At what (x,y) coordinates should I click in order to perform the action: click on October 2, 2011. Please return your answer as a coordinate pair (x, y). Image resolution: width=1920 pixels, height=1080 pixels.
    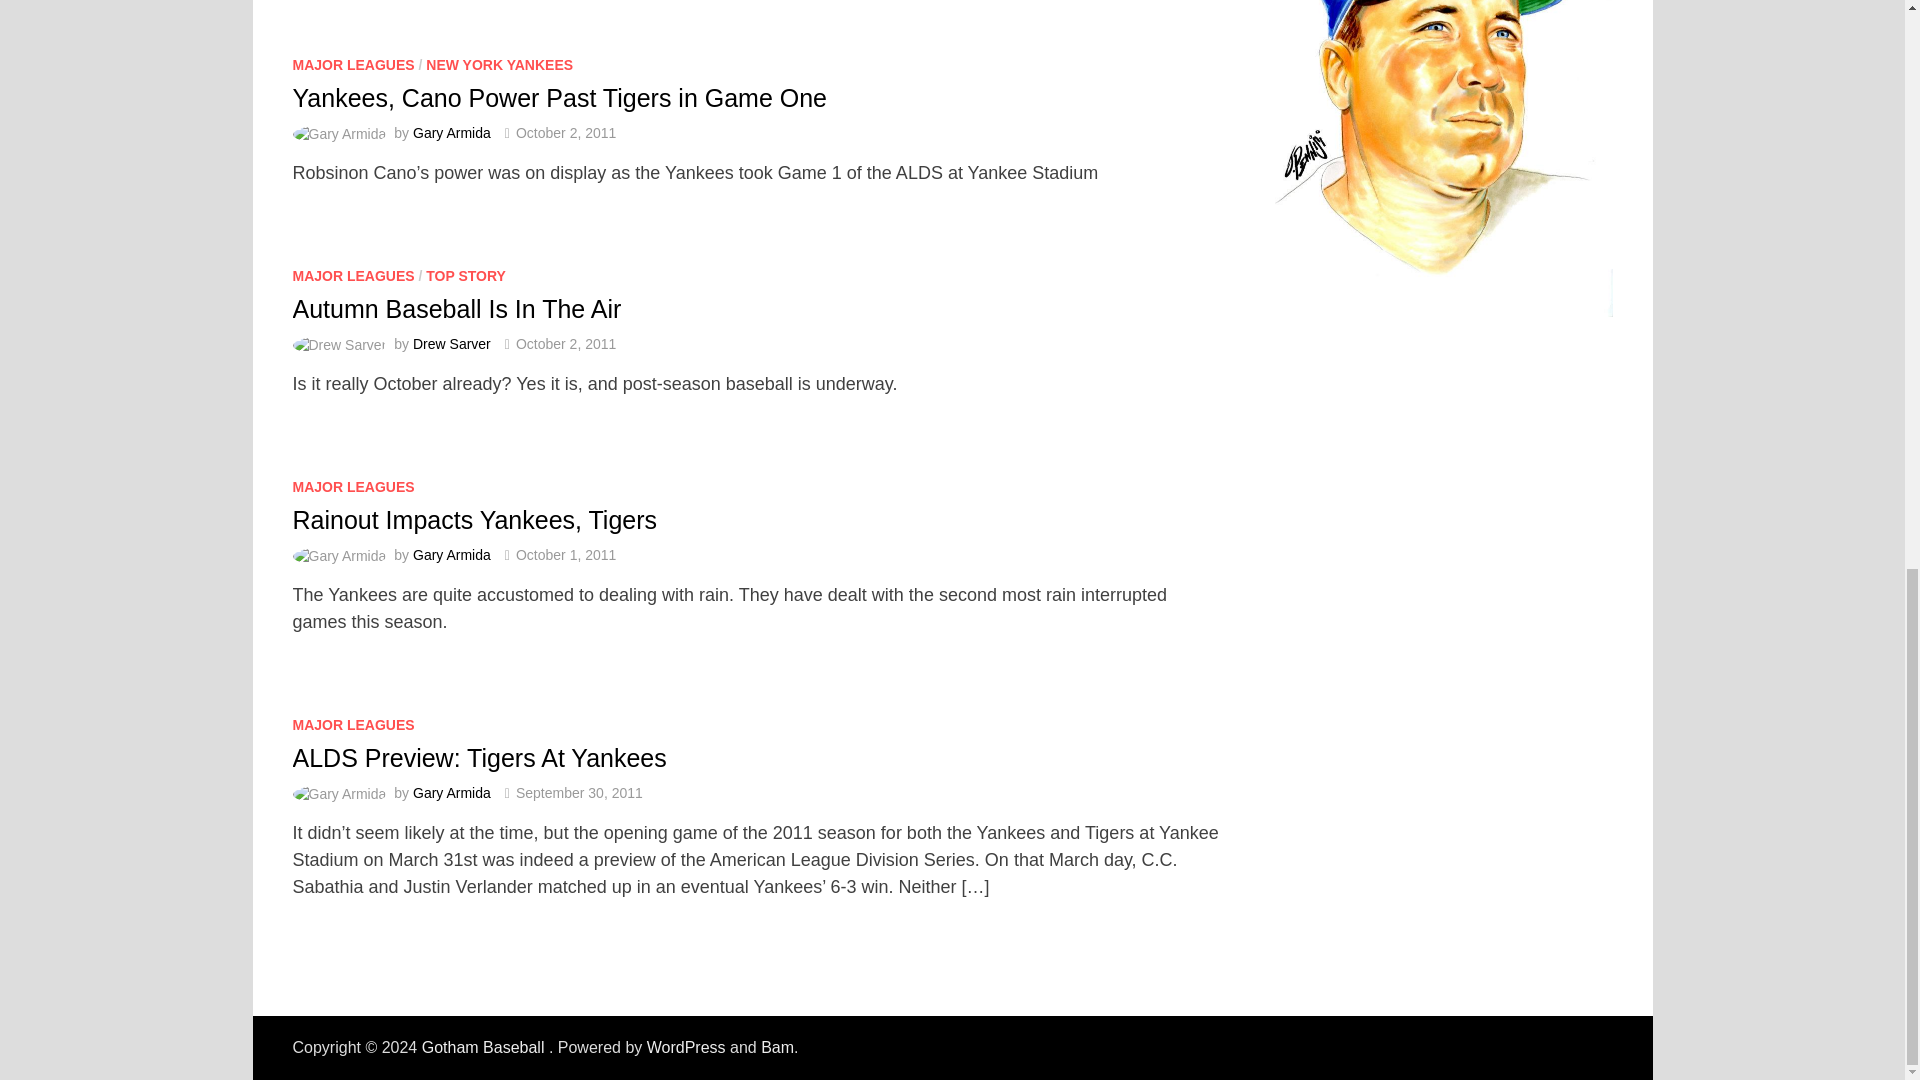
    Looking at the image, I should click on (566, 133).